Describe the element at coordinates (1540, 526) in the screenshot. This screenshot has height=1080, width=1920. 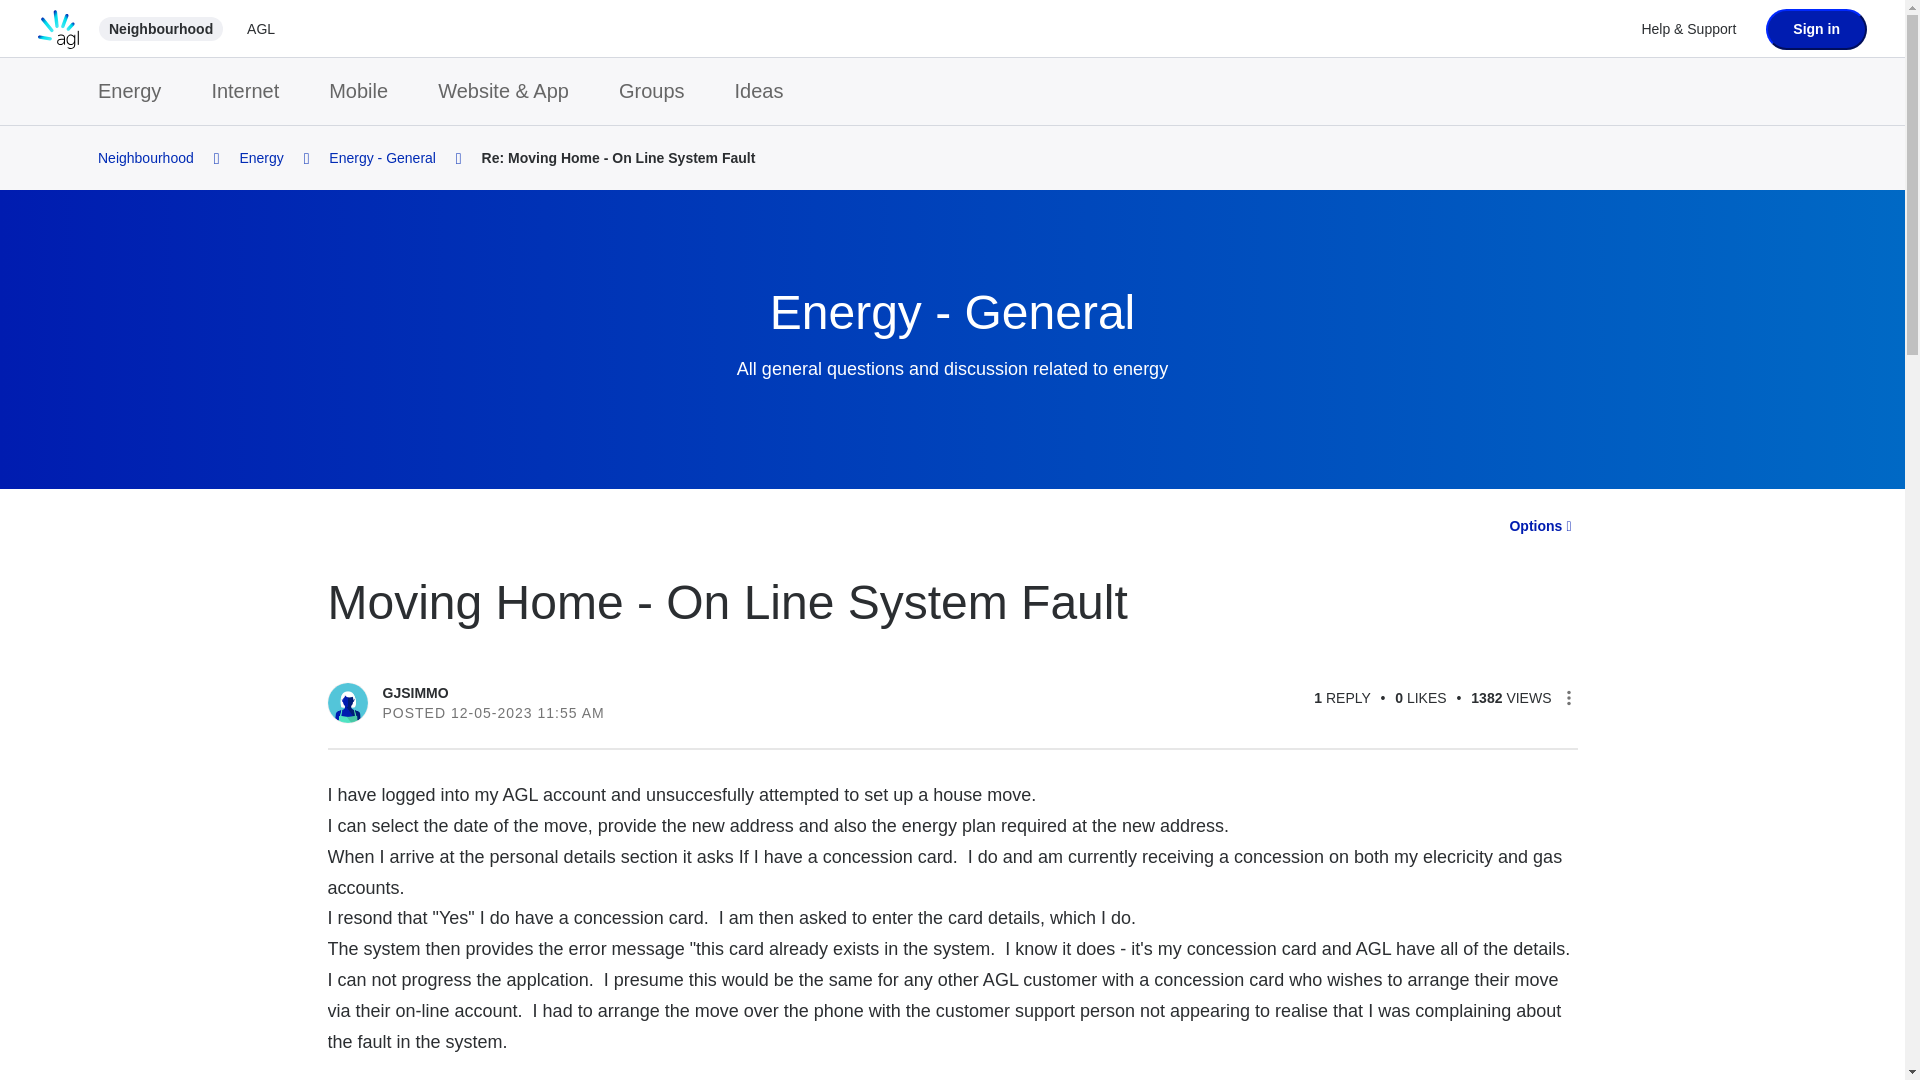
I see `Show option menu` at that location.